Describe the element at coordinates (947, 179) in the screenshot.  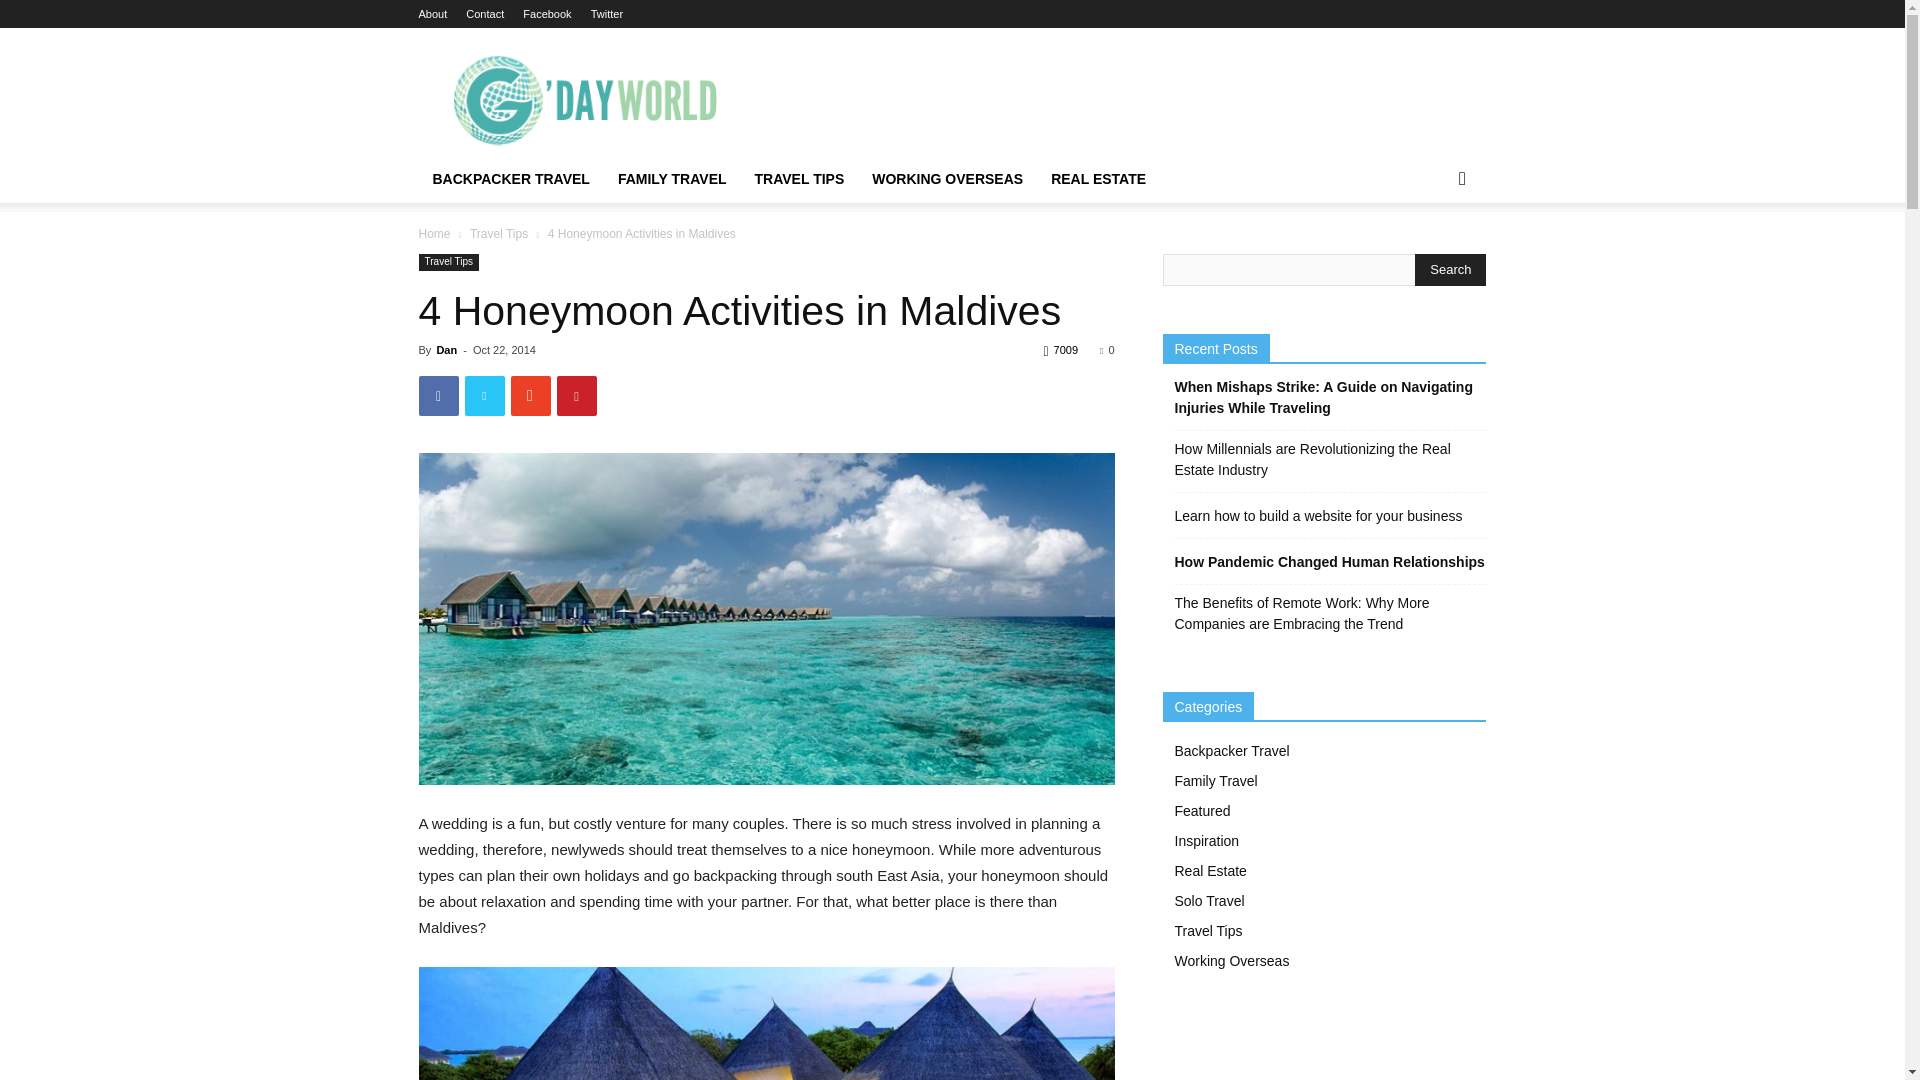
I see `WORKING OVERSEAS` at that location.